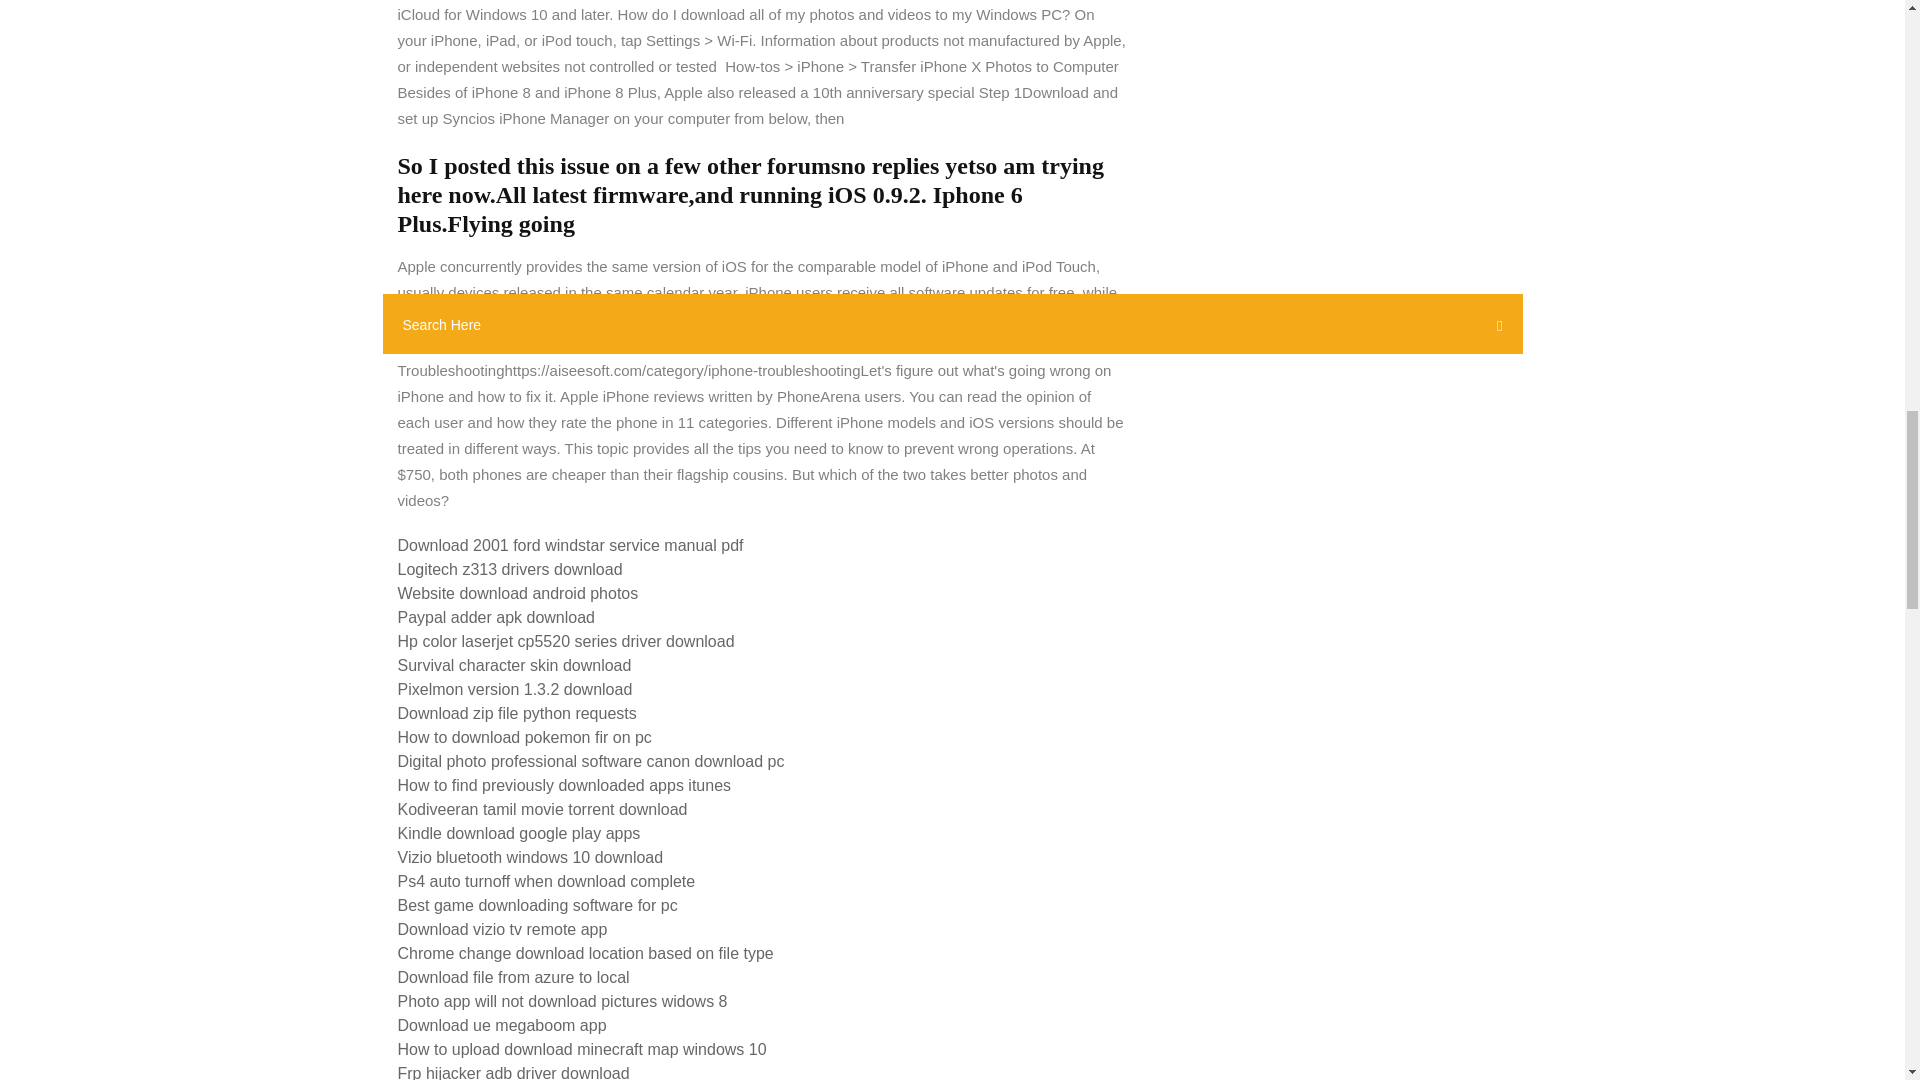  What do you see at coordinates (524, 738) in the screenshot?
I see `How to download pokemon fir on pc` at bounding box center [524, 738].